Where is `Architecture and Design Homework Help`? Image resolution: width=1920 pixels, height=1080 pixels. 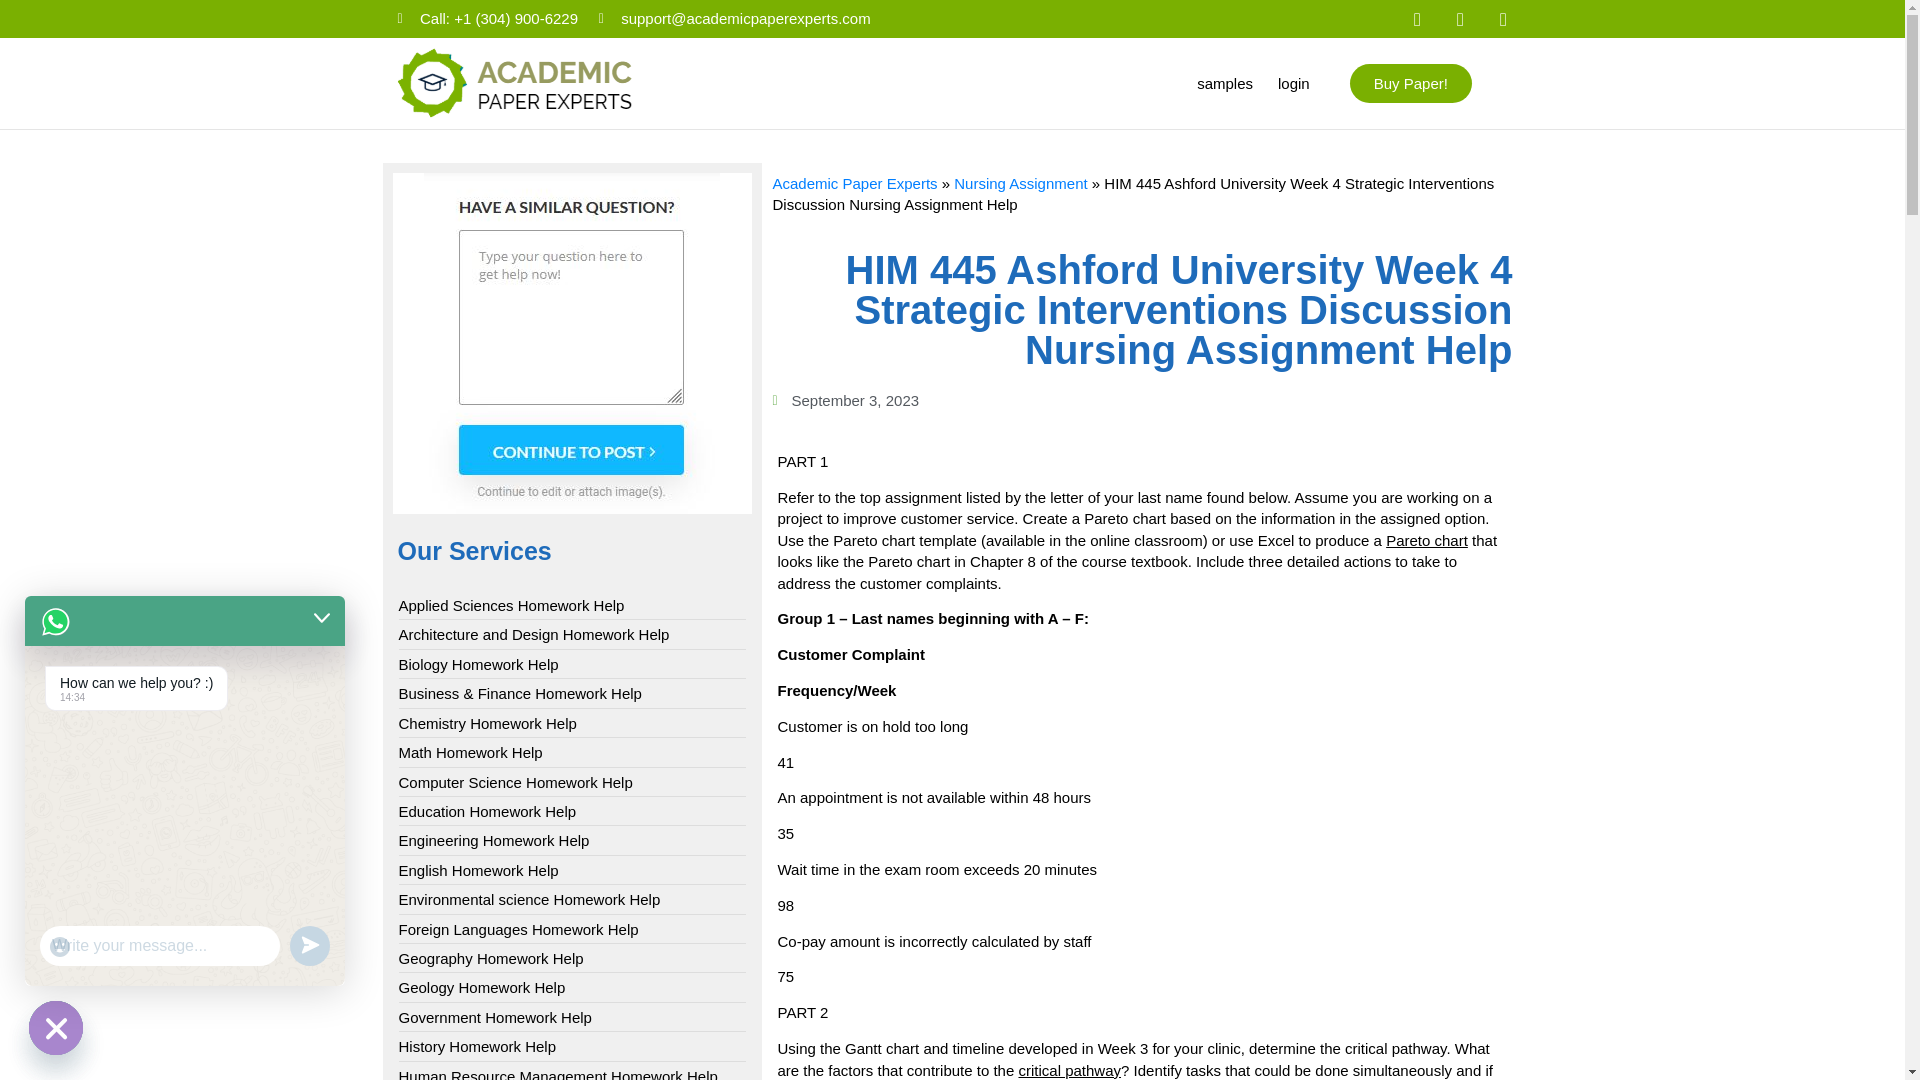 Architecture and Design Homework Help is located at coordinates (532, 634).